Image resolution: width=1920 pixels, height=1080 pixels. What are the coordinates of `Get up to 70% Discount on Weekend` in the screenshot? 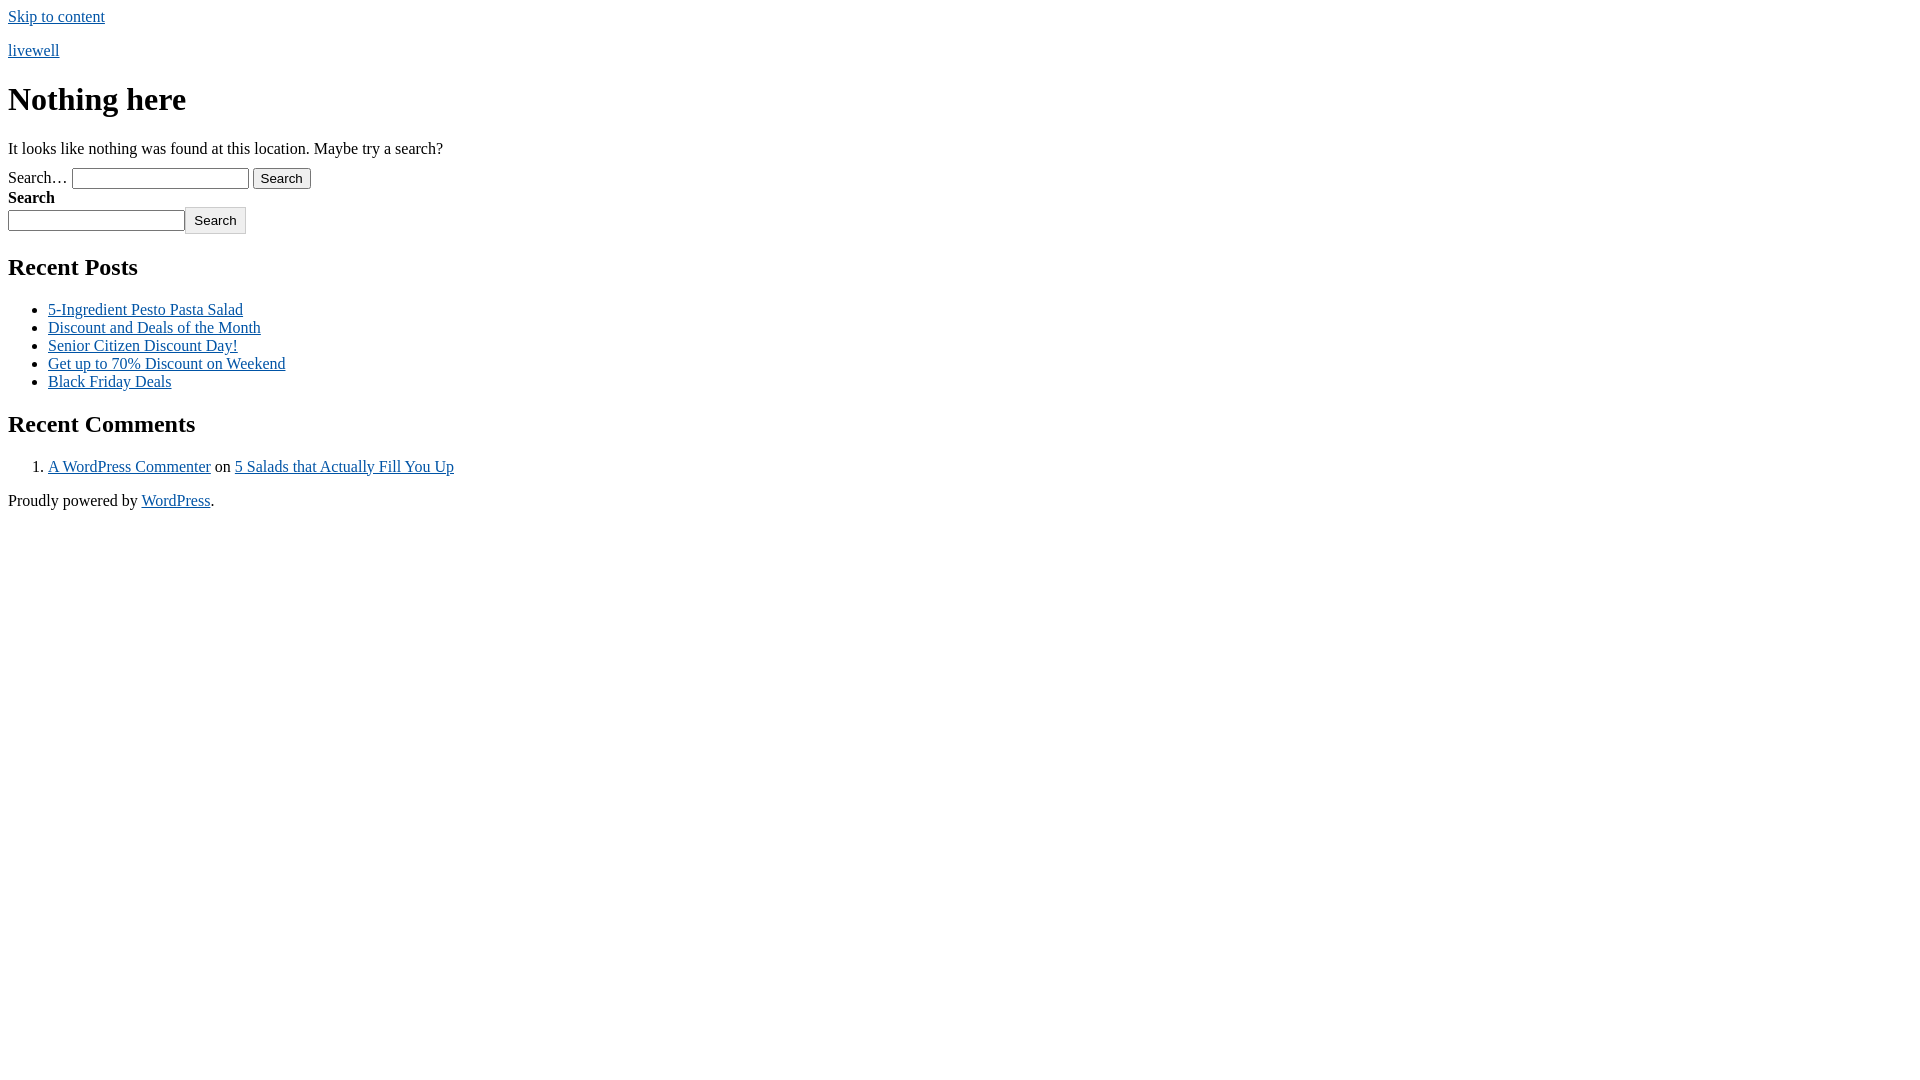 It's located at (166, 364).